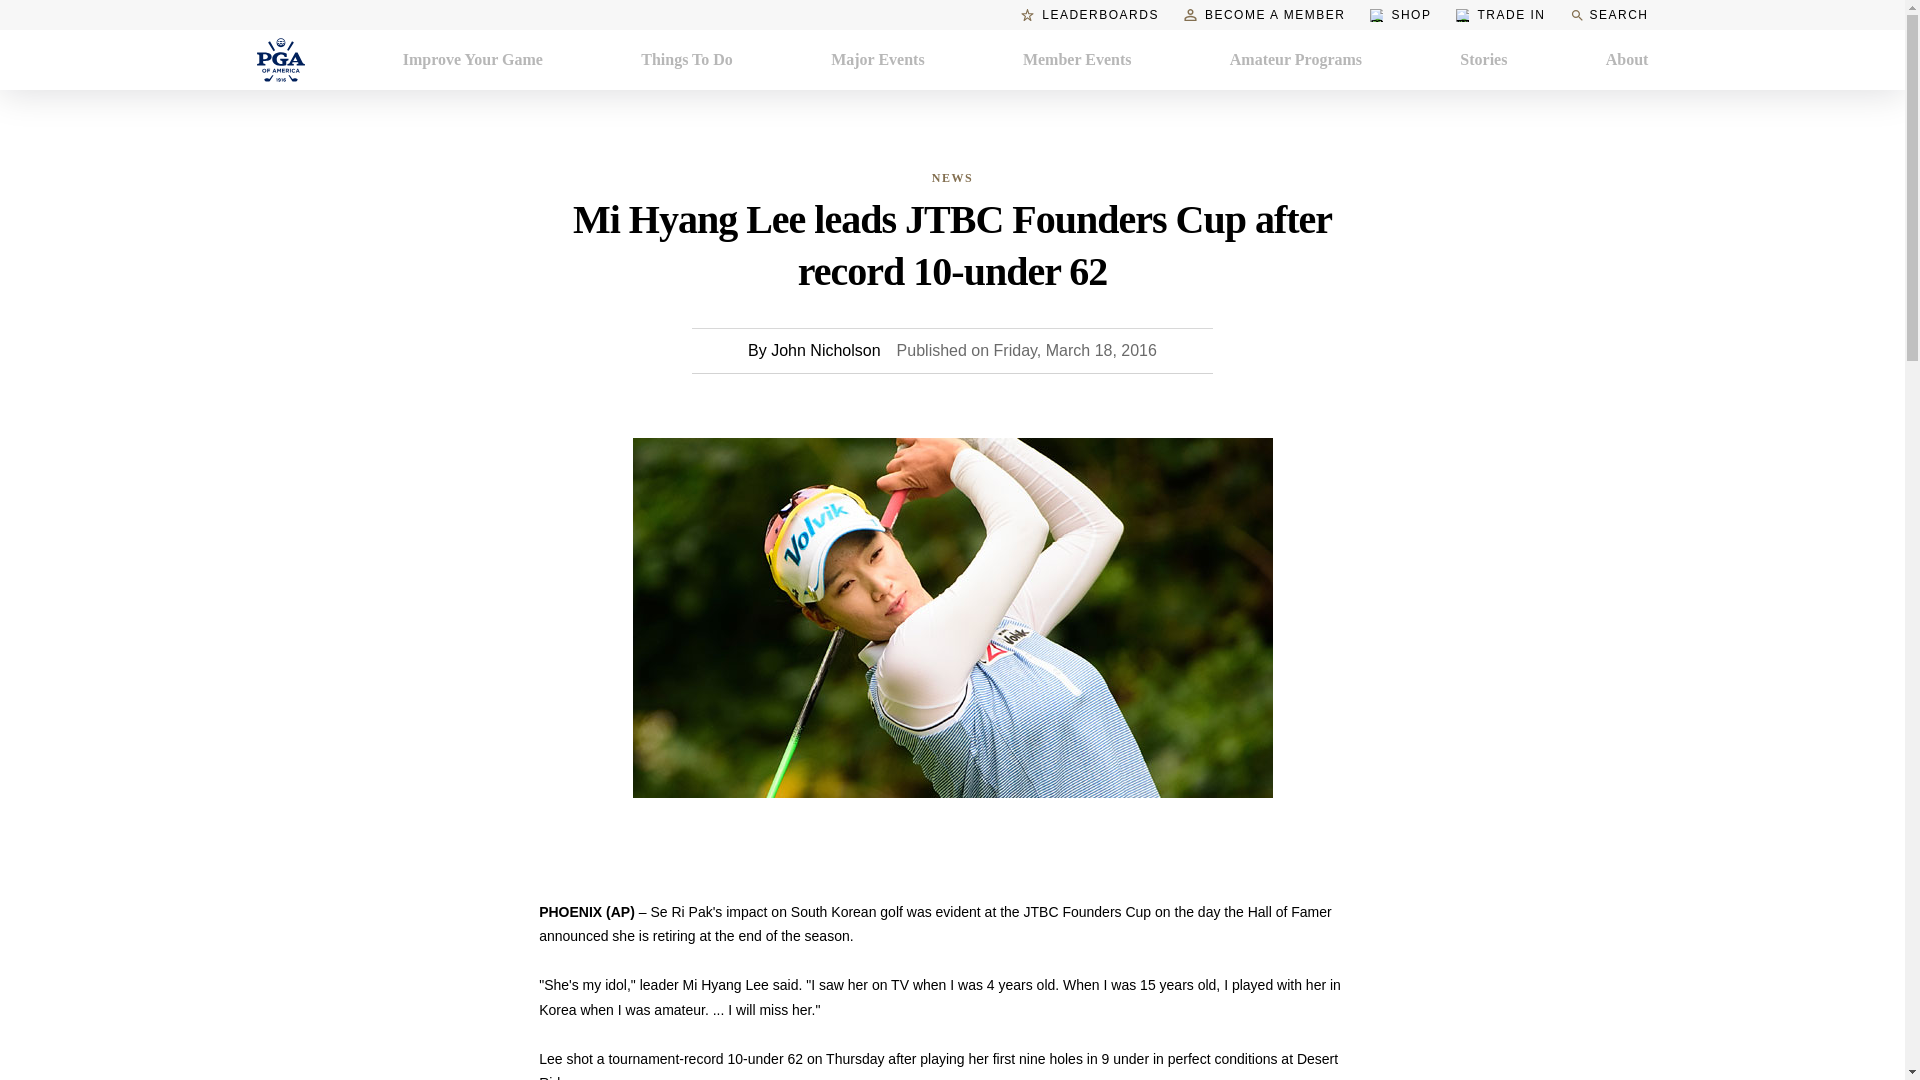 This screenshot has width=1920, height=1080. What do you see at coordinates (473, 60) in the screenshot?
I see `Improve Your Game` at bounding box center [473, 60].